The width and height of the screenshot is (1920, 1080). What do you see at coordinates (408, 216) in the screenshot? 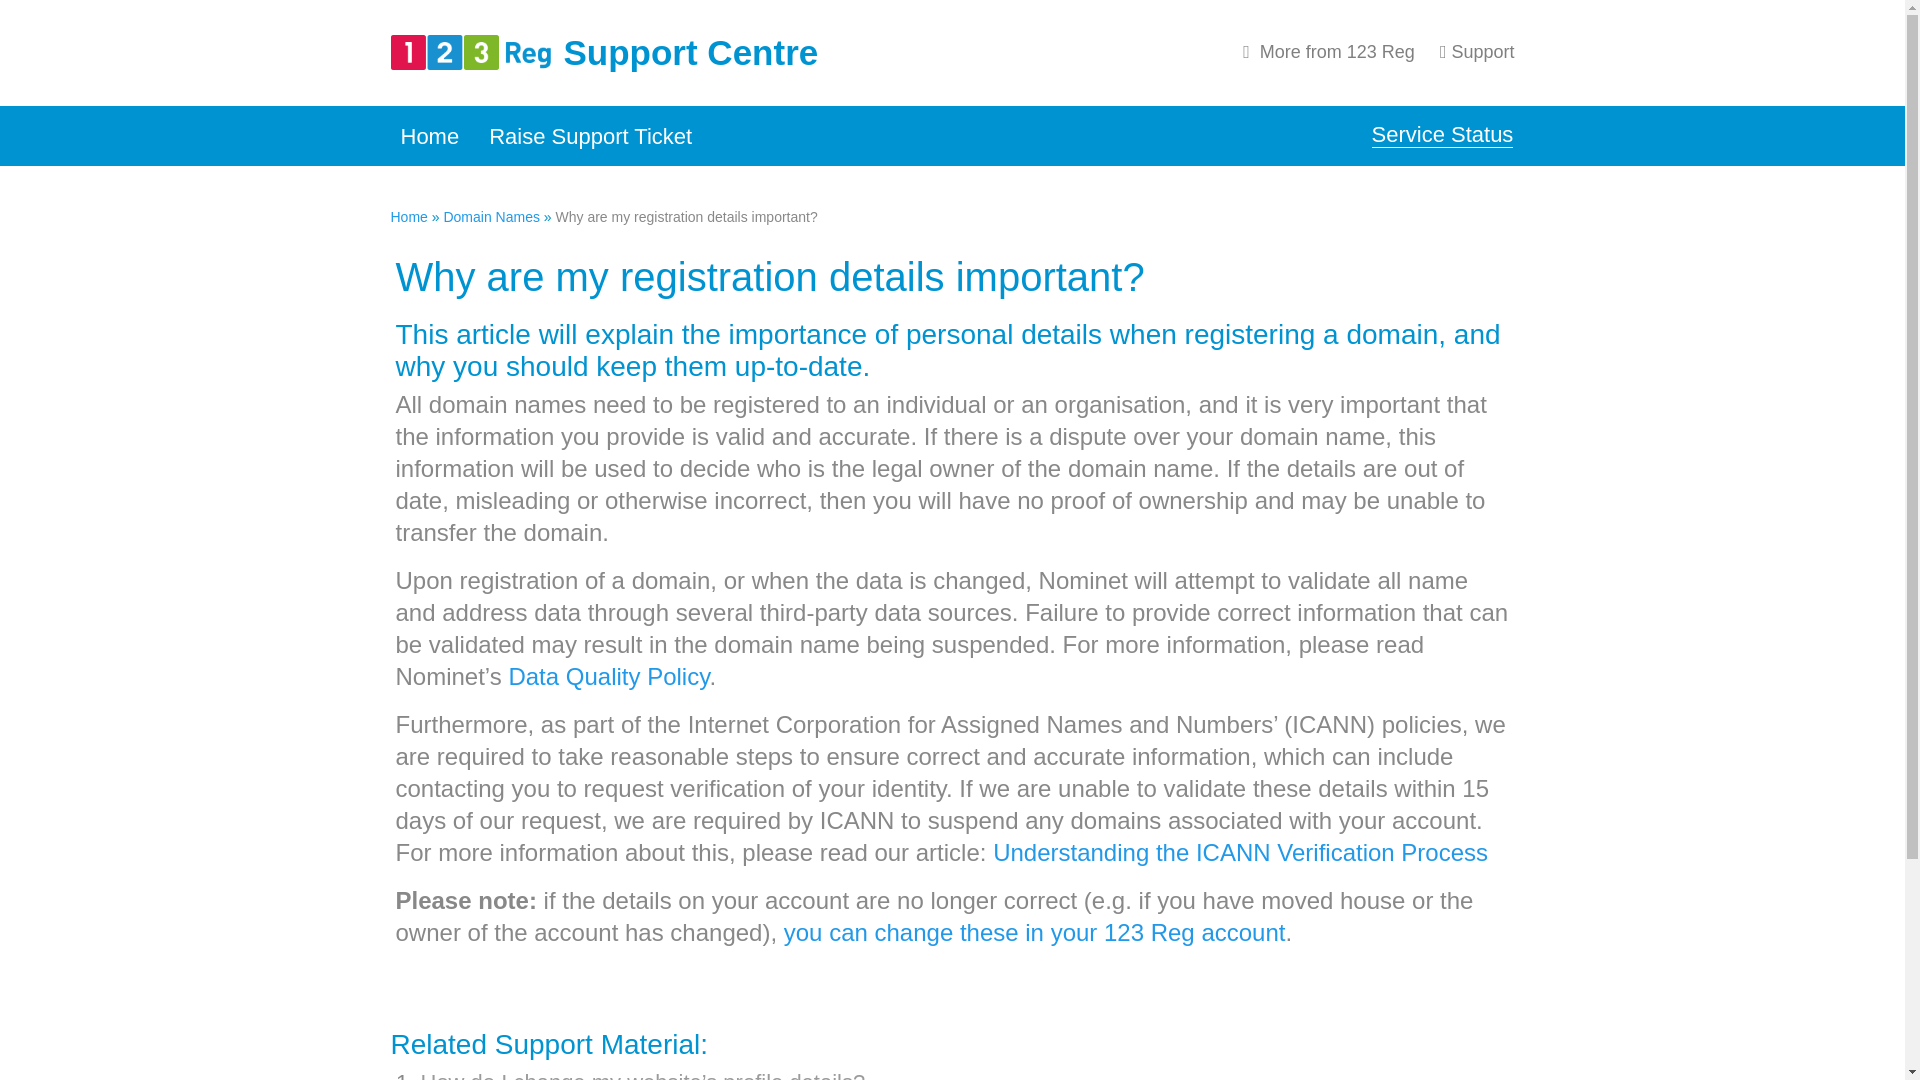
I see `Home` at bounding box center [408, 216].